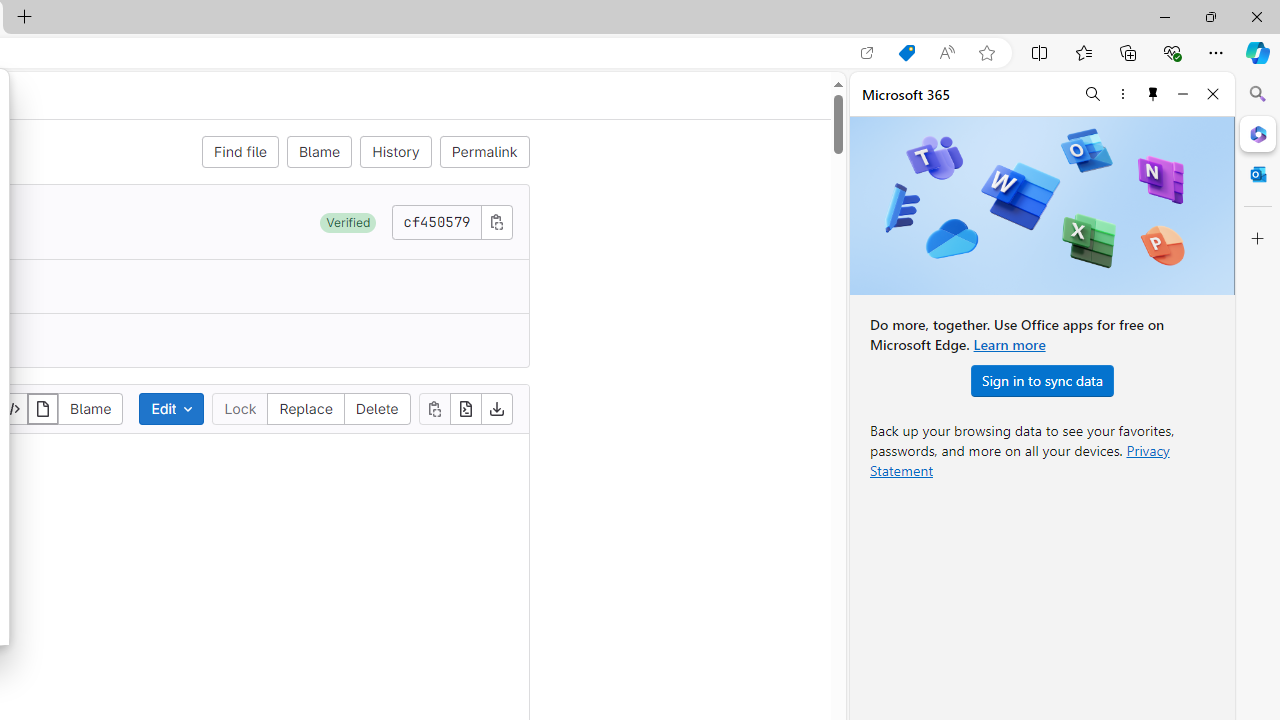 This screenshot has height=720, width=1280. What do you see at coordinates (1122, 94) in the screenshot?
I see `More options` at bounding box center [1122, 94].